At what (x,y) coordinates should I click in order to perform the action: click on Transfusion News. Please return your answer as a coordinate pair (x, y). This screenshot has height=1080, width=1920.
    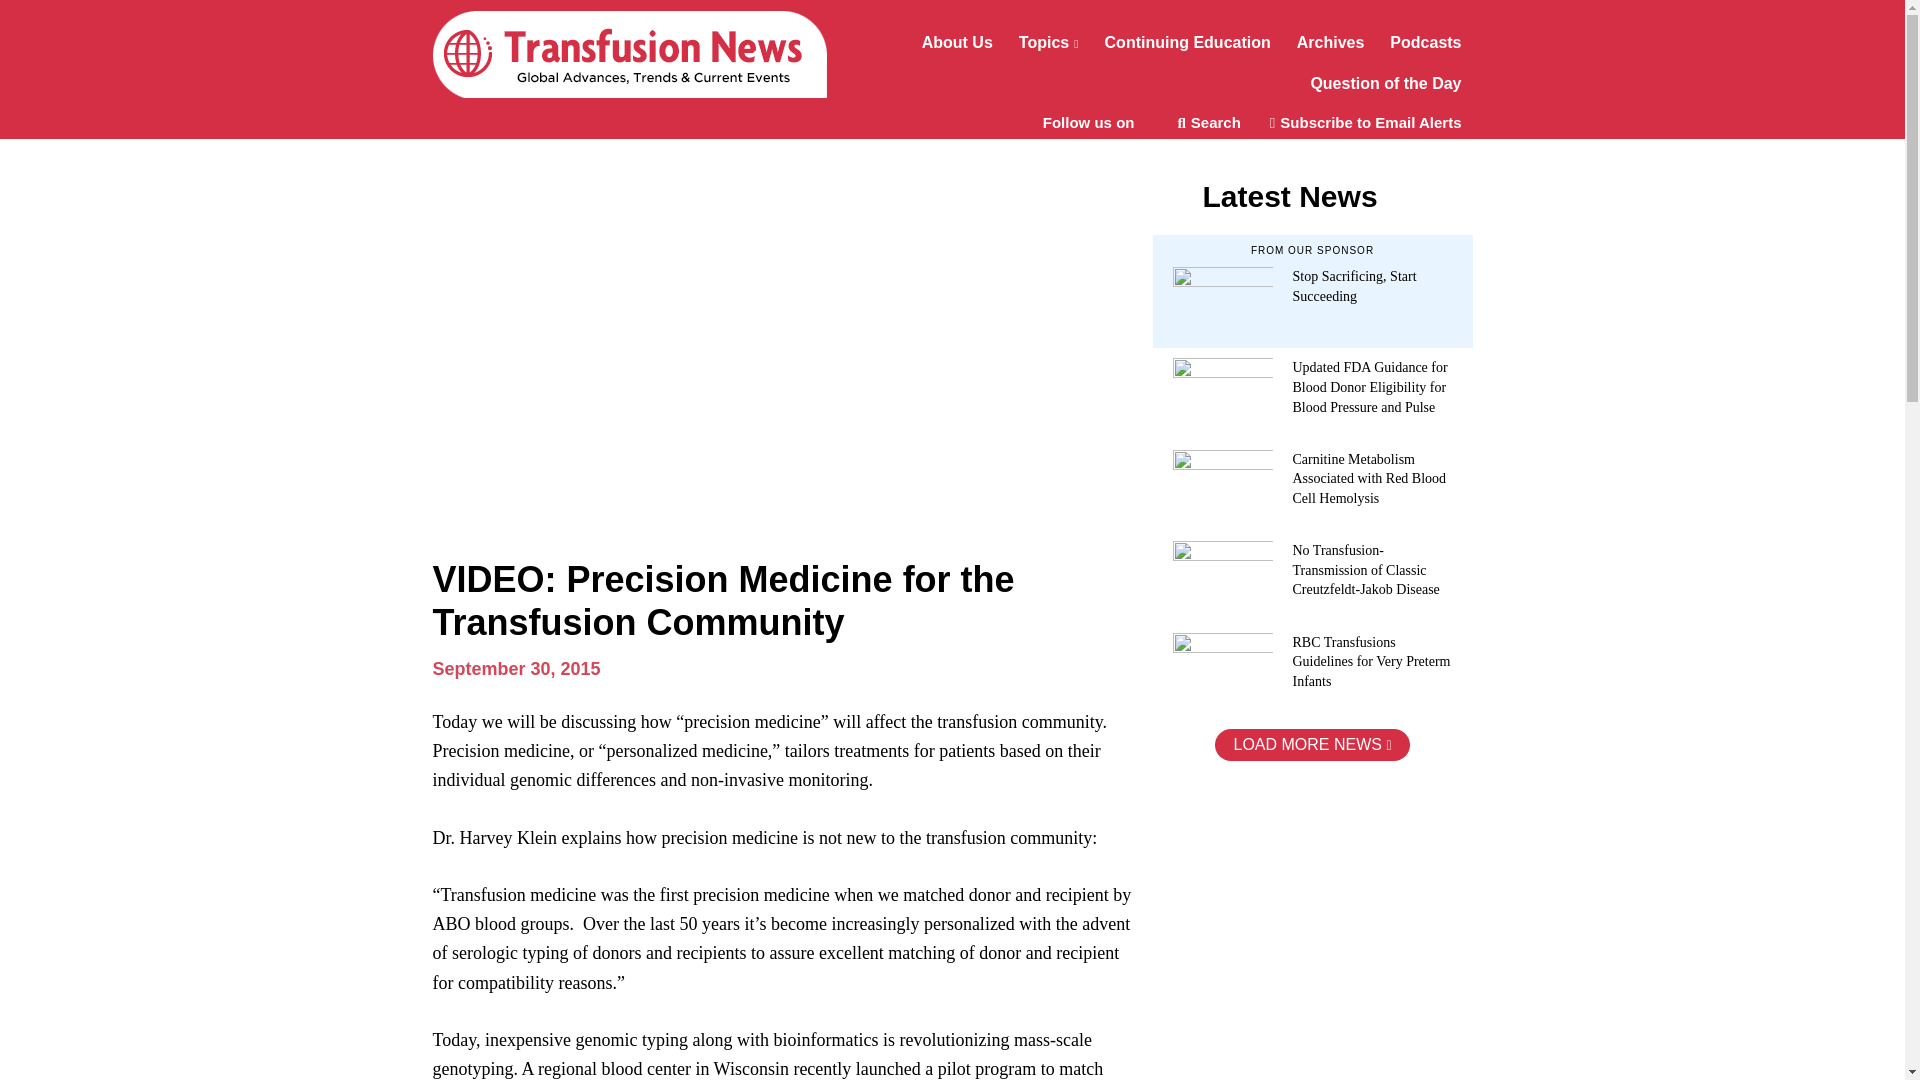
    Looking at the image, I should click on (628, 54).